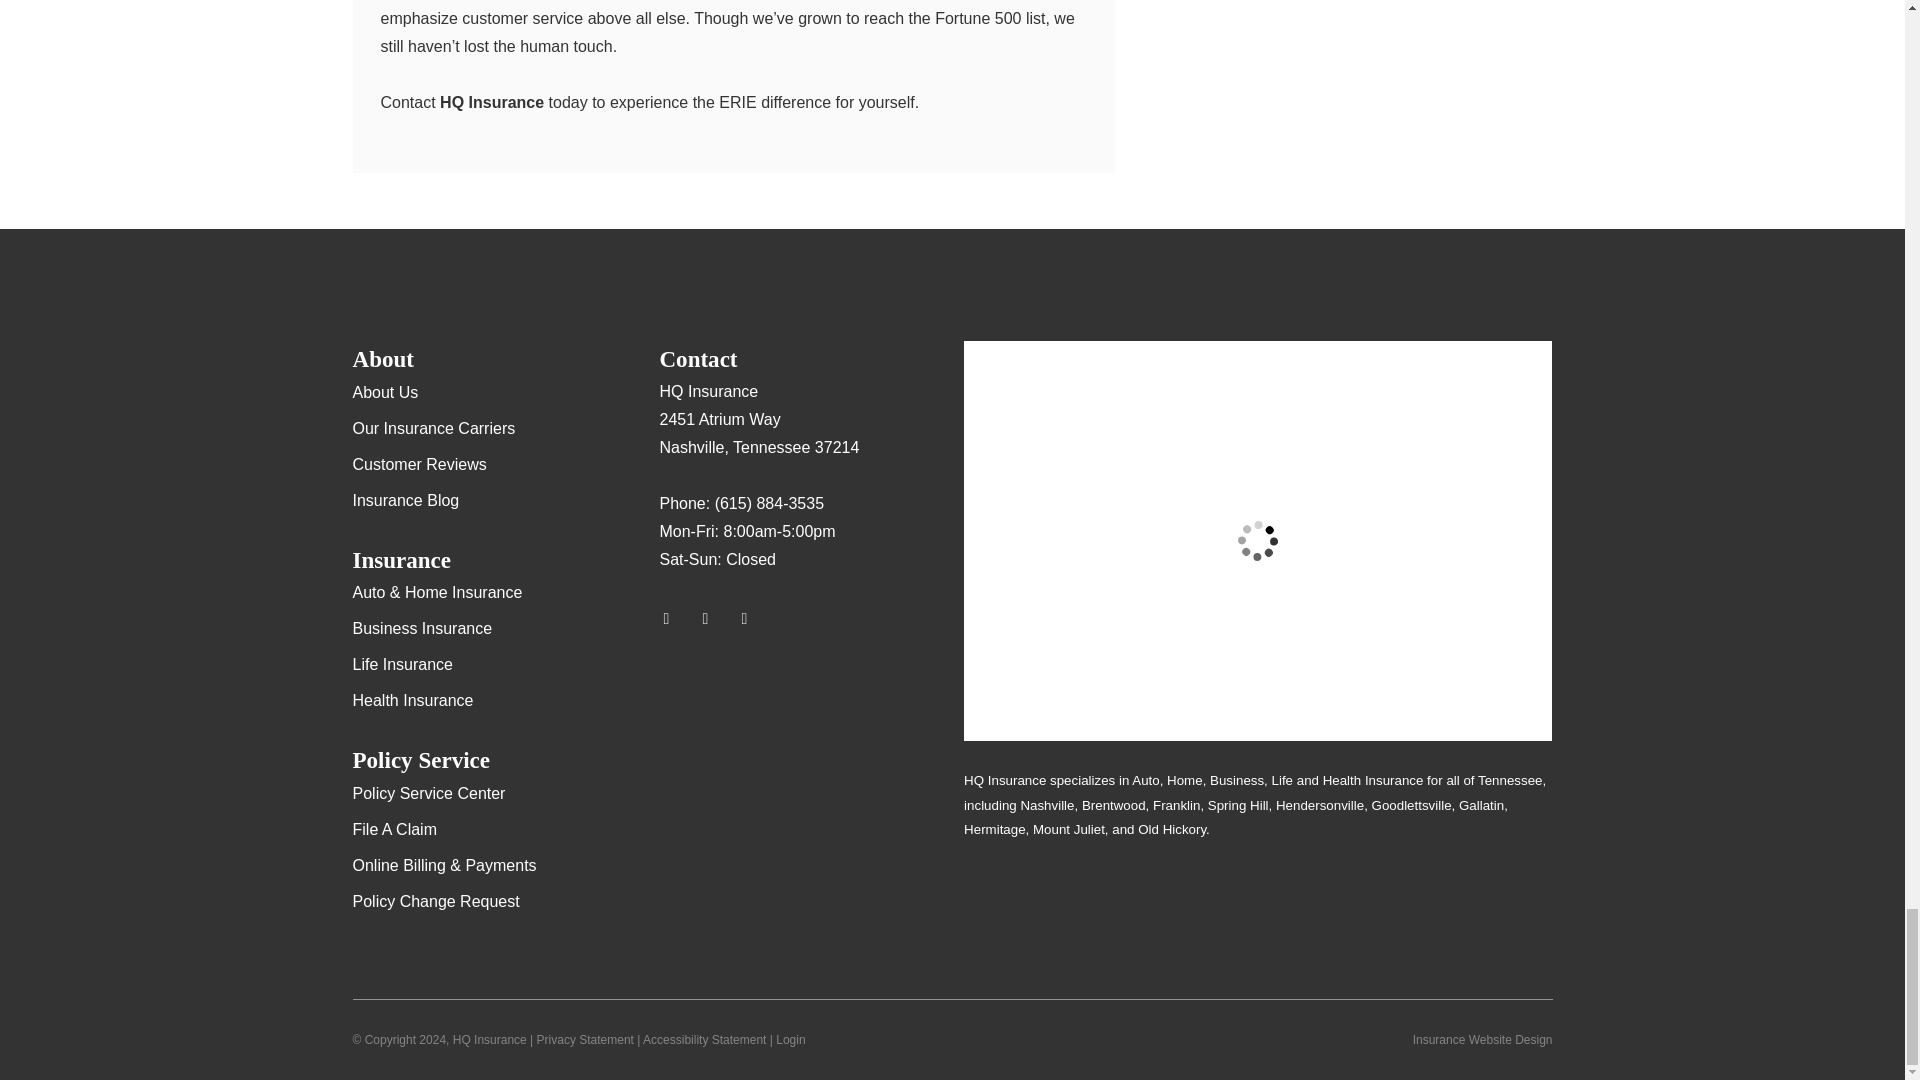  What do you see at coordinates (714, 618) in the screenshot?
I see `Yelp` at bounding box center [714, 618].